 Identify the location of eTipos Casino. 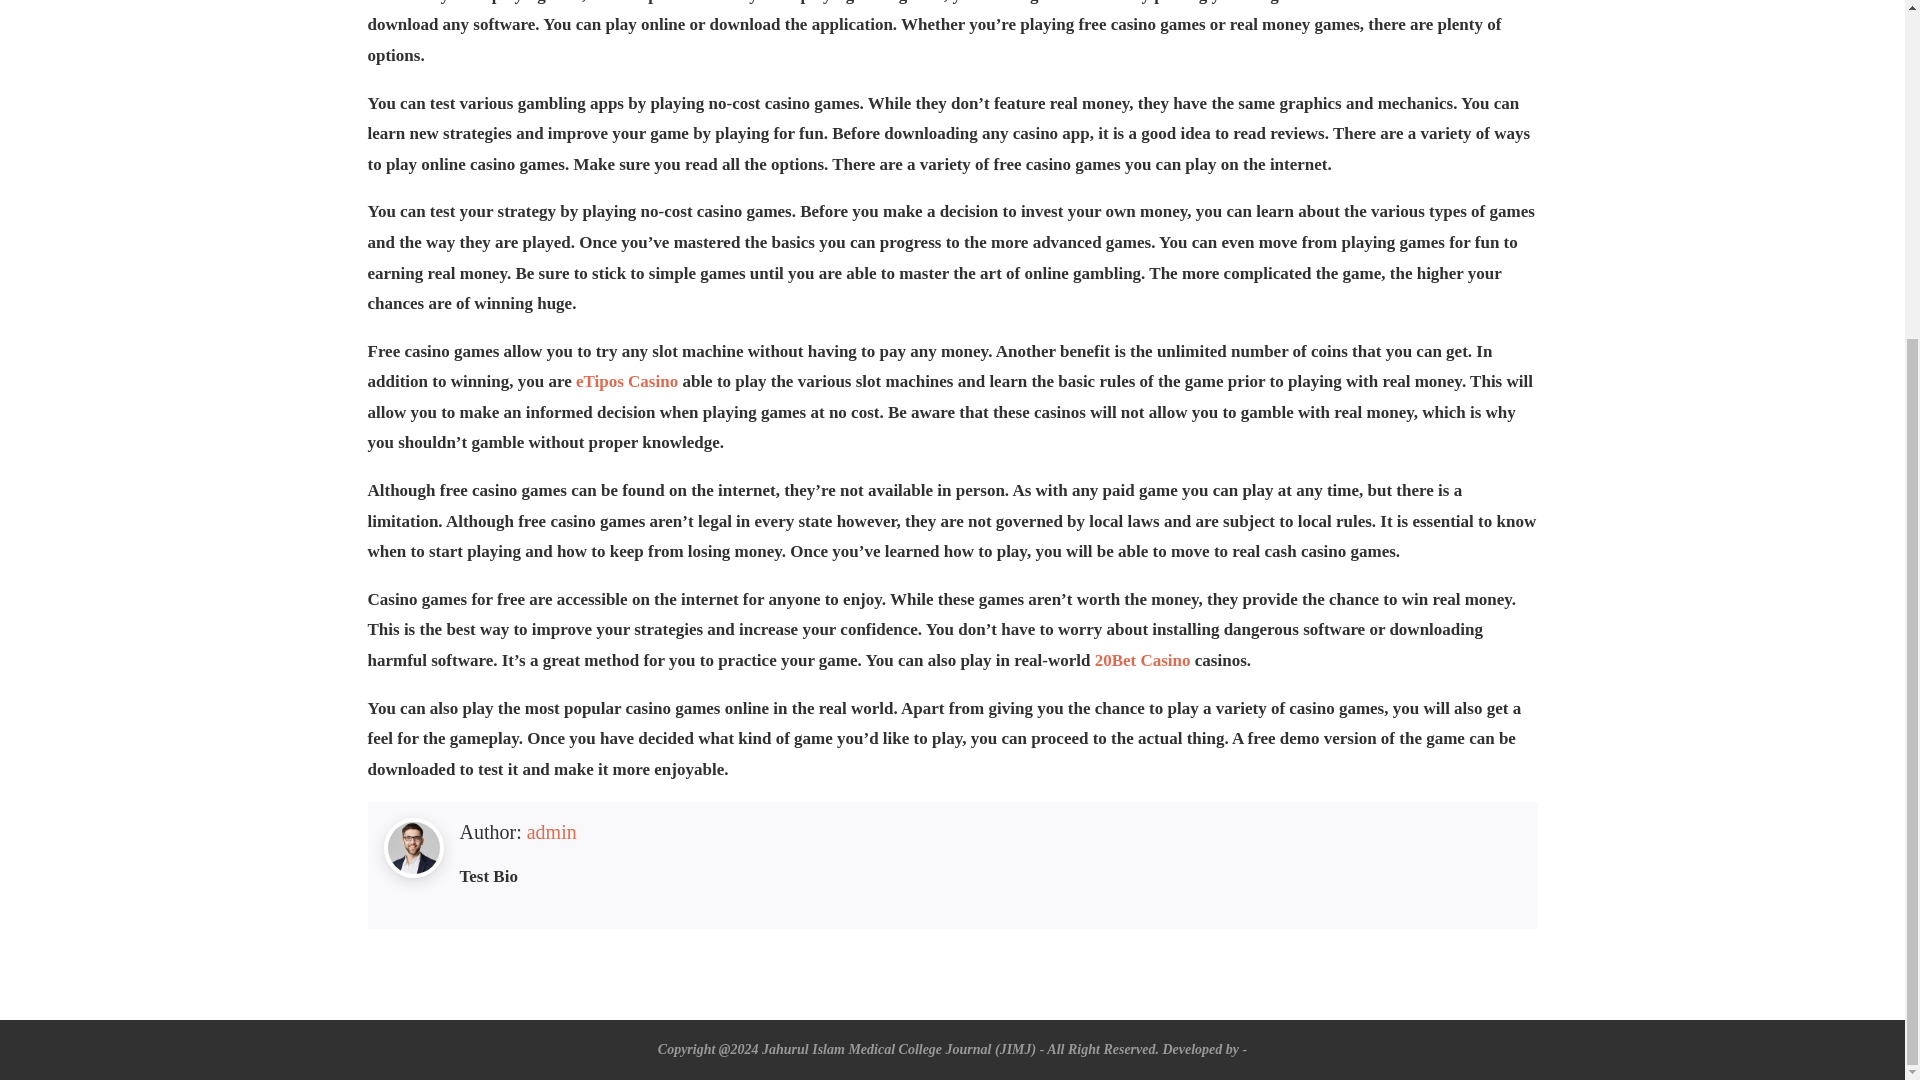
(626, 380).